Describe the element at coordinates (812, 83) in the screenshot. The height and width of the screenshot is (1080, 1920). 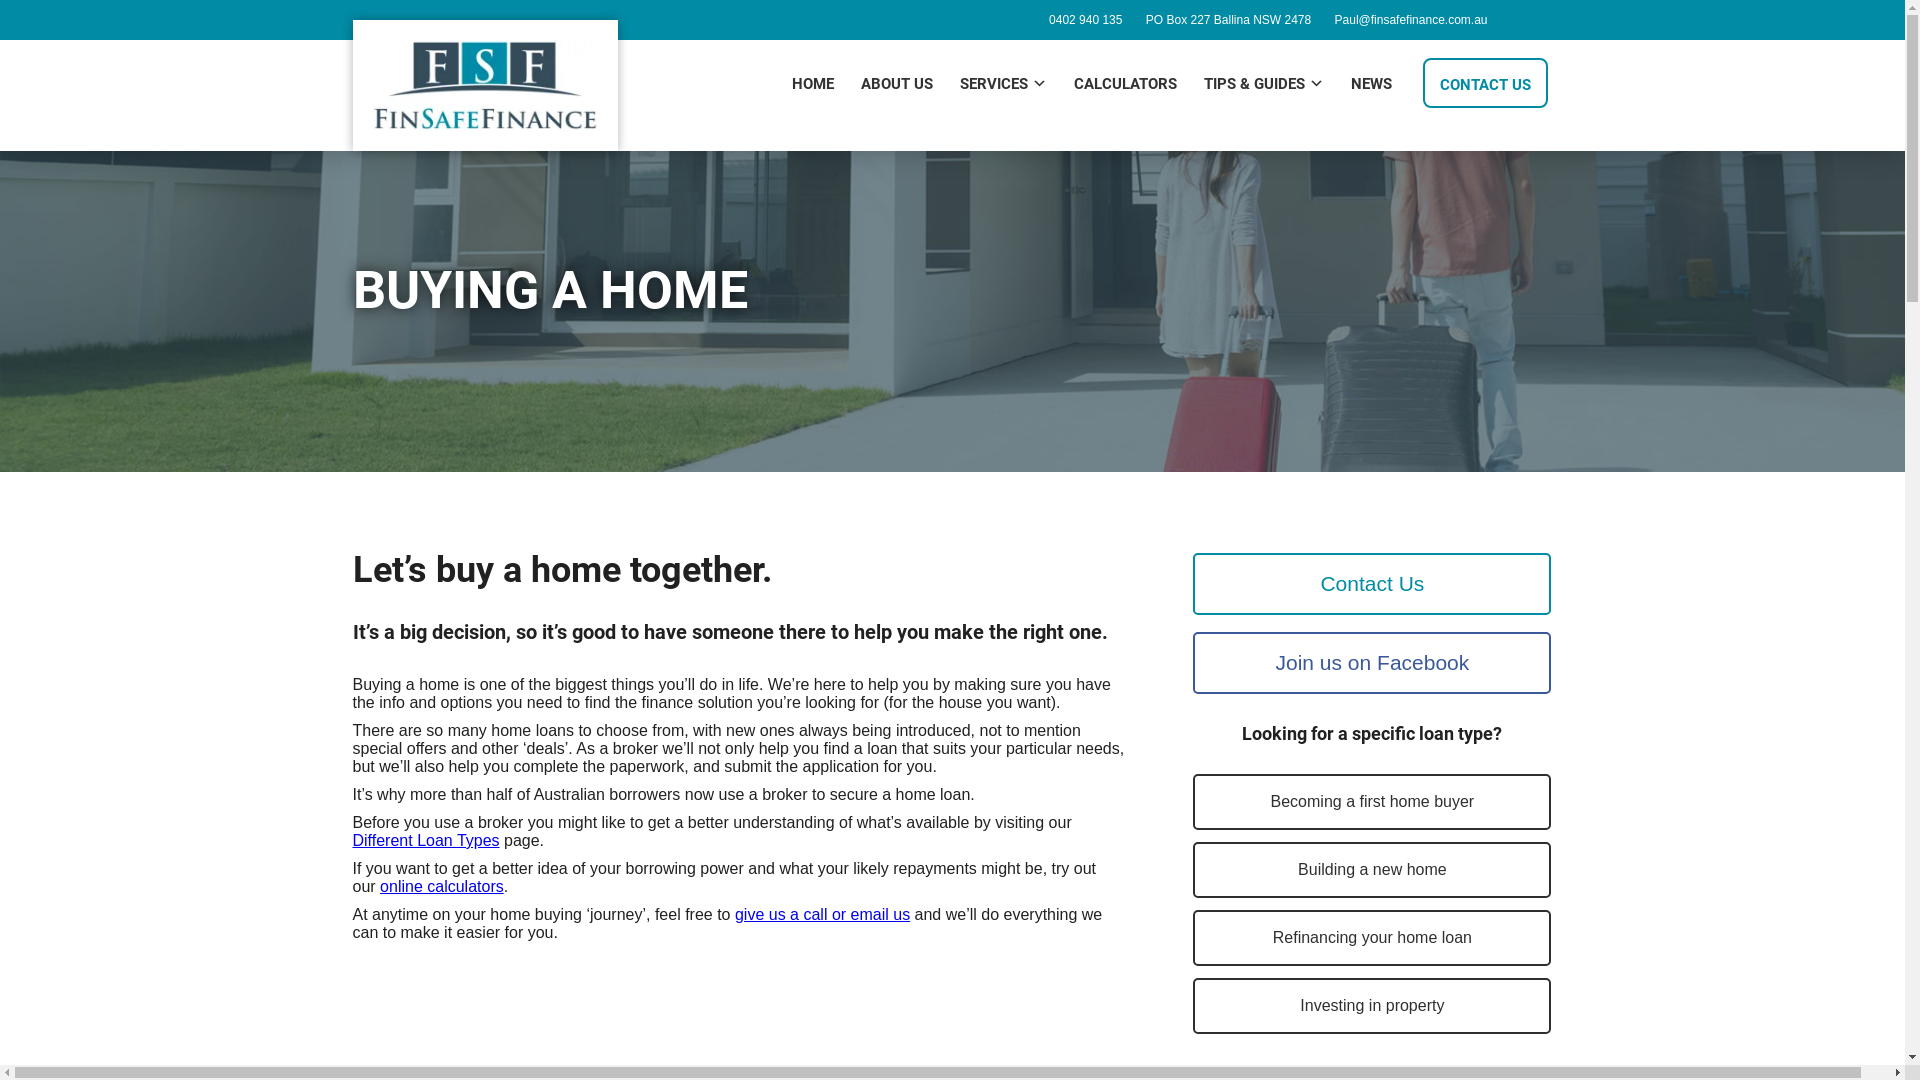
I see `HOME` at that location.